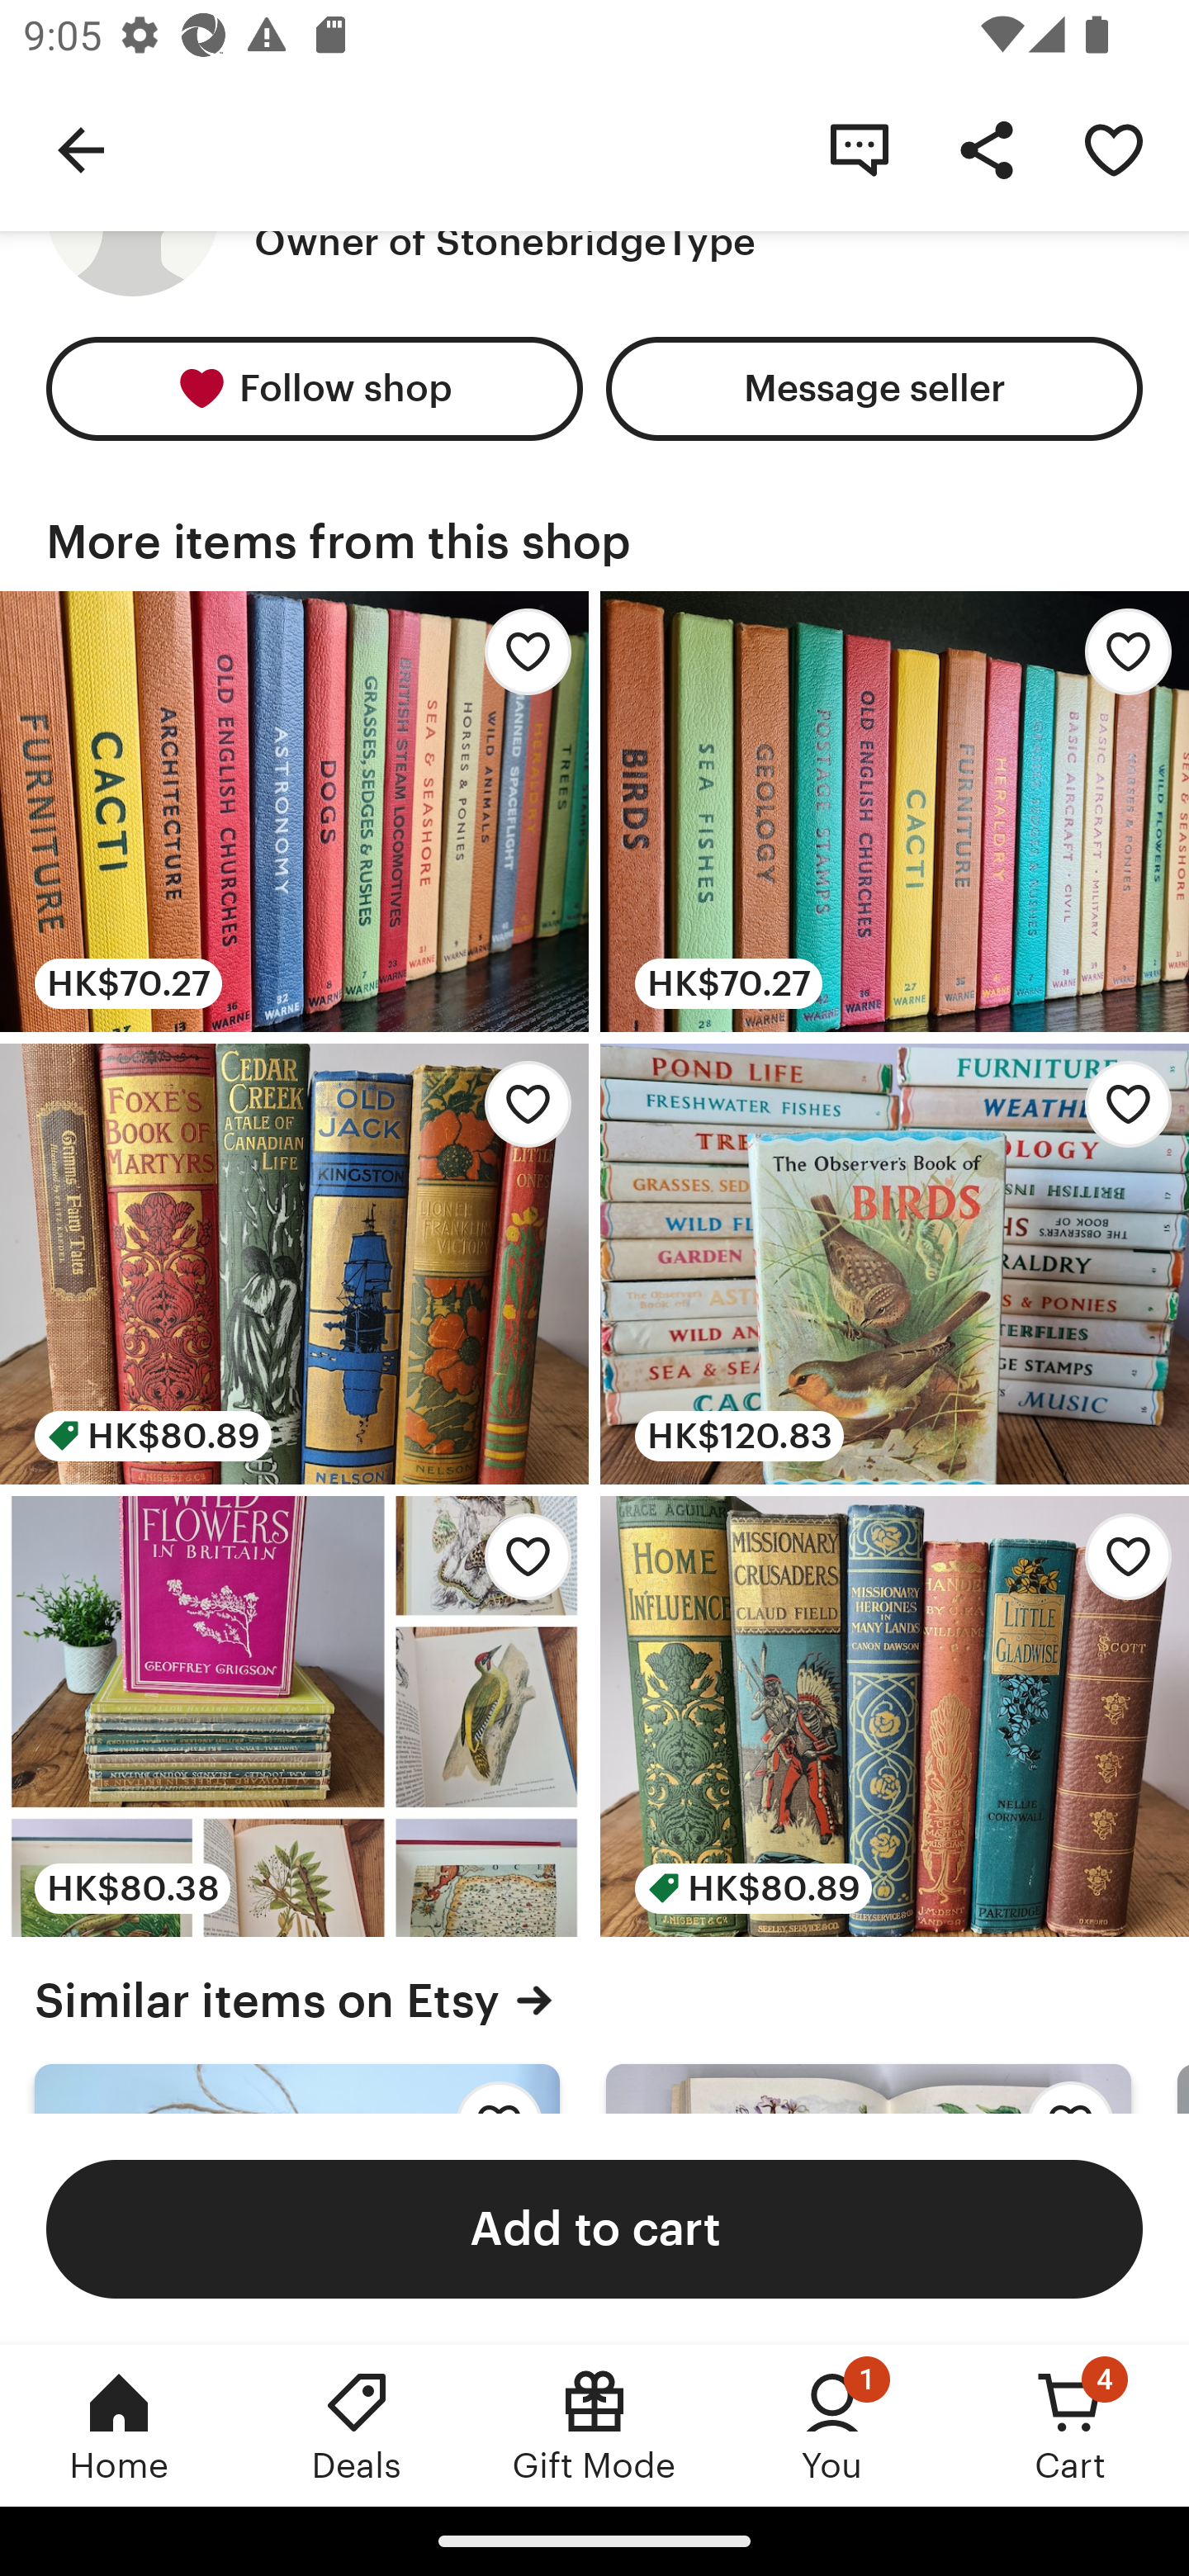  Describe the element at coordinates (314, 388) in the screenshot. I see `Follow shop Unfollow StonebridgeType` at that location.